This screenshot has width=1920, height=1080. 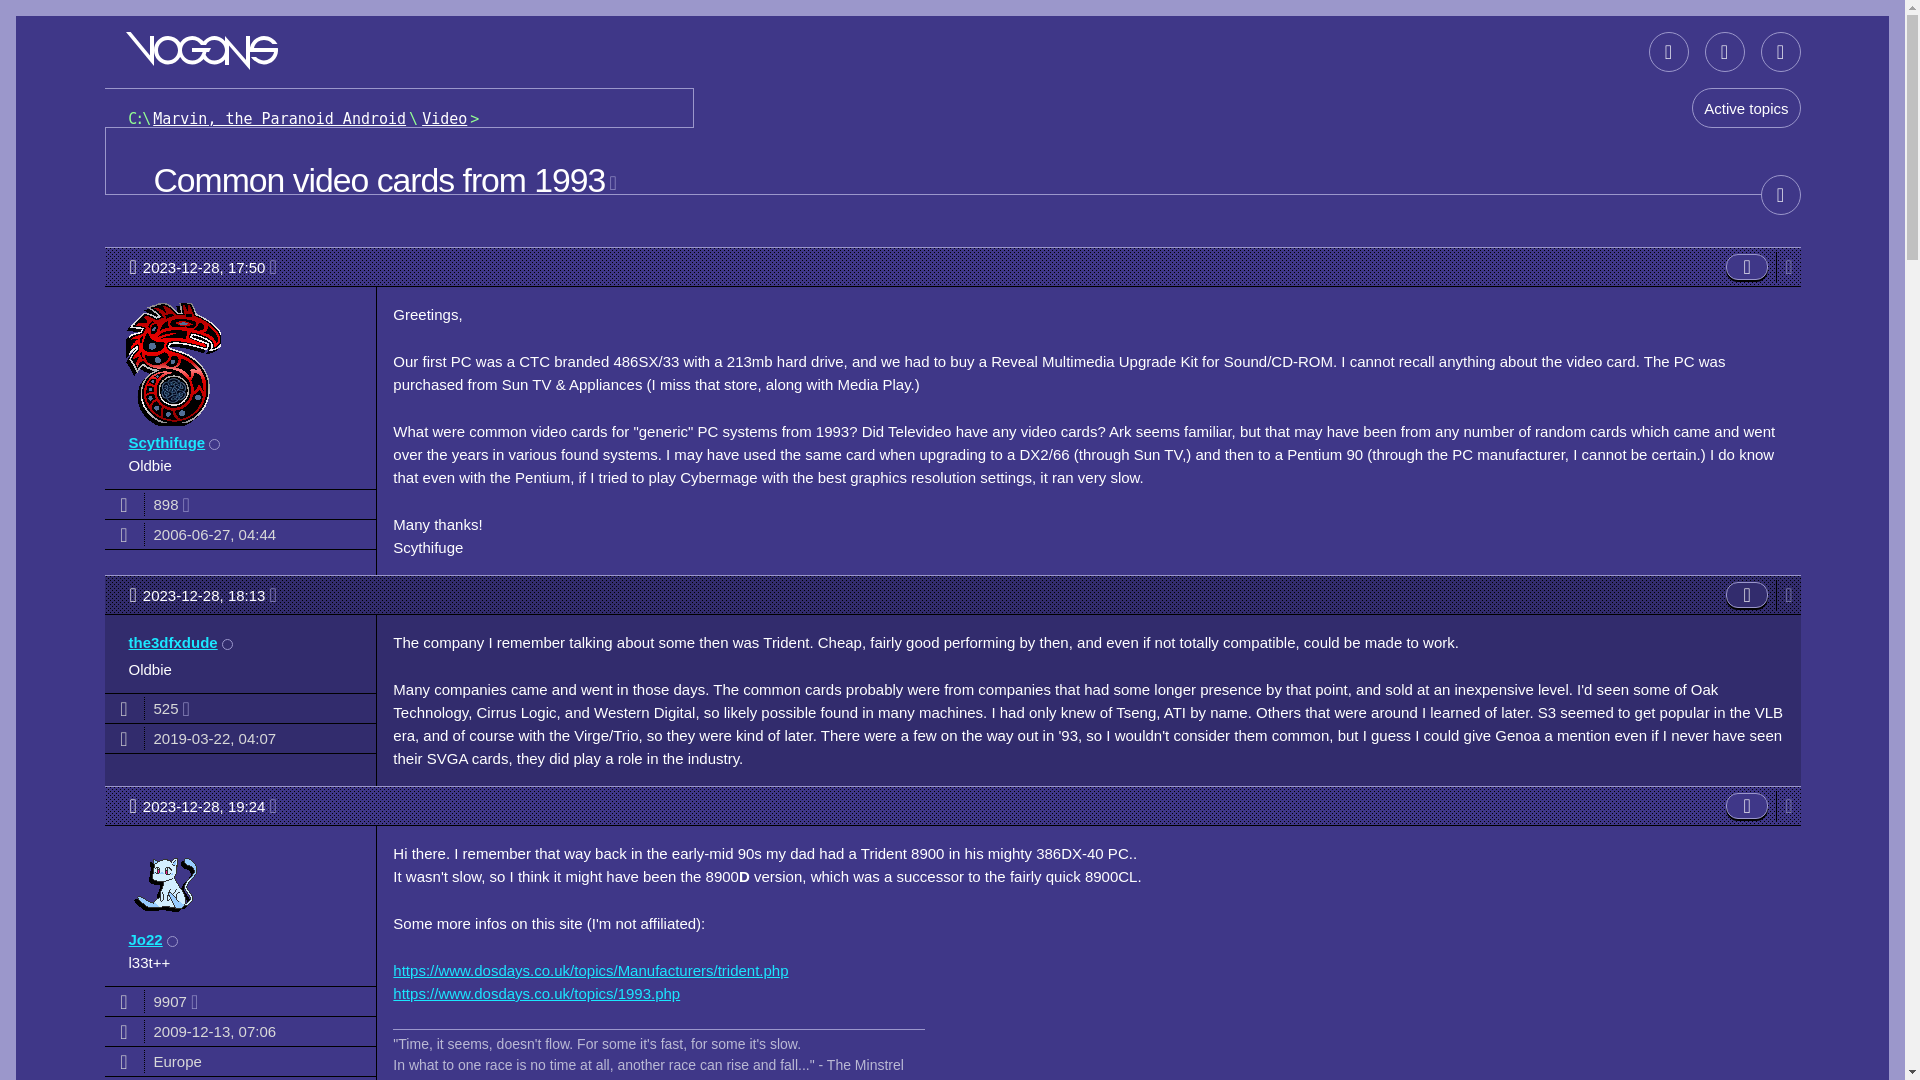 I want to click on Advanced search, so click(x=1706, y=52).